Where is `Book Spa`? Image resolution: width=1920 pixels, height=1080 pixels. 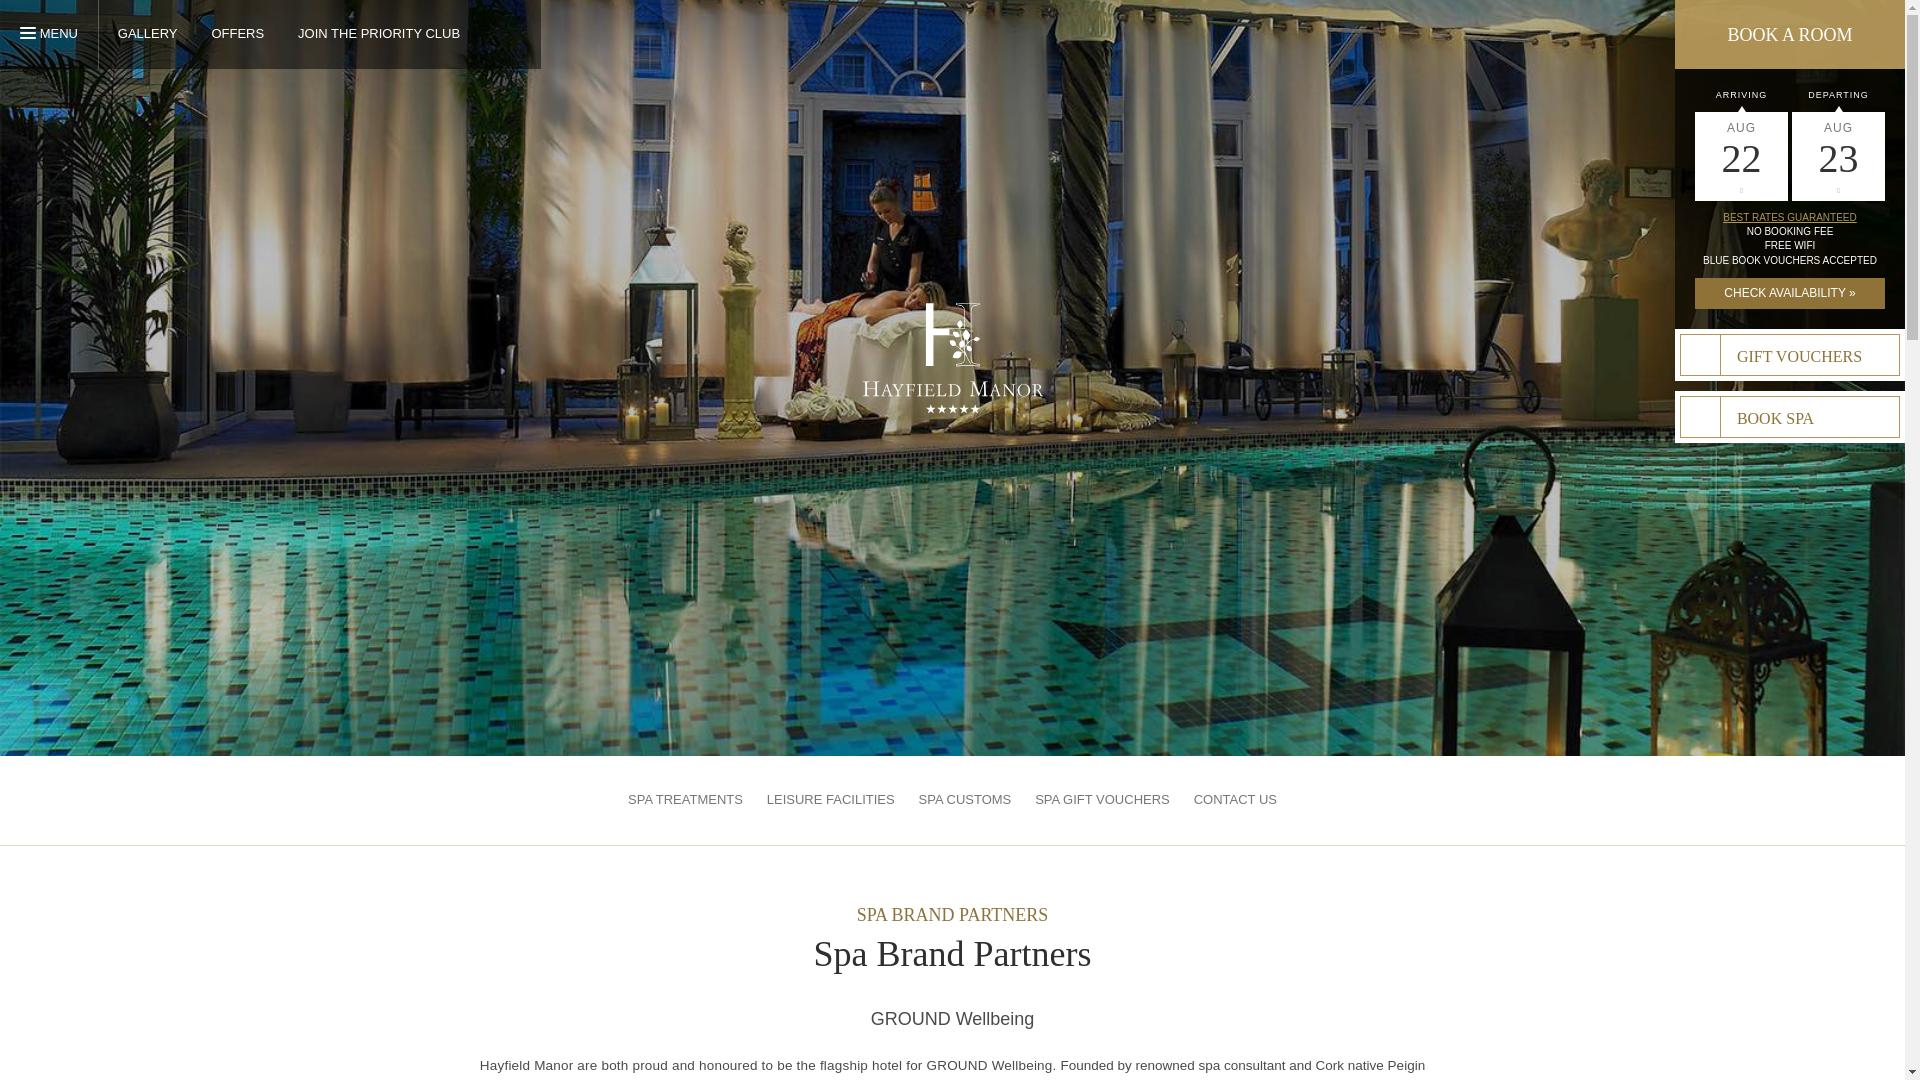
Book Spa is located at coordinates (378, 33).